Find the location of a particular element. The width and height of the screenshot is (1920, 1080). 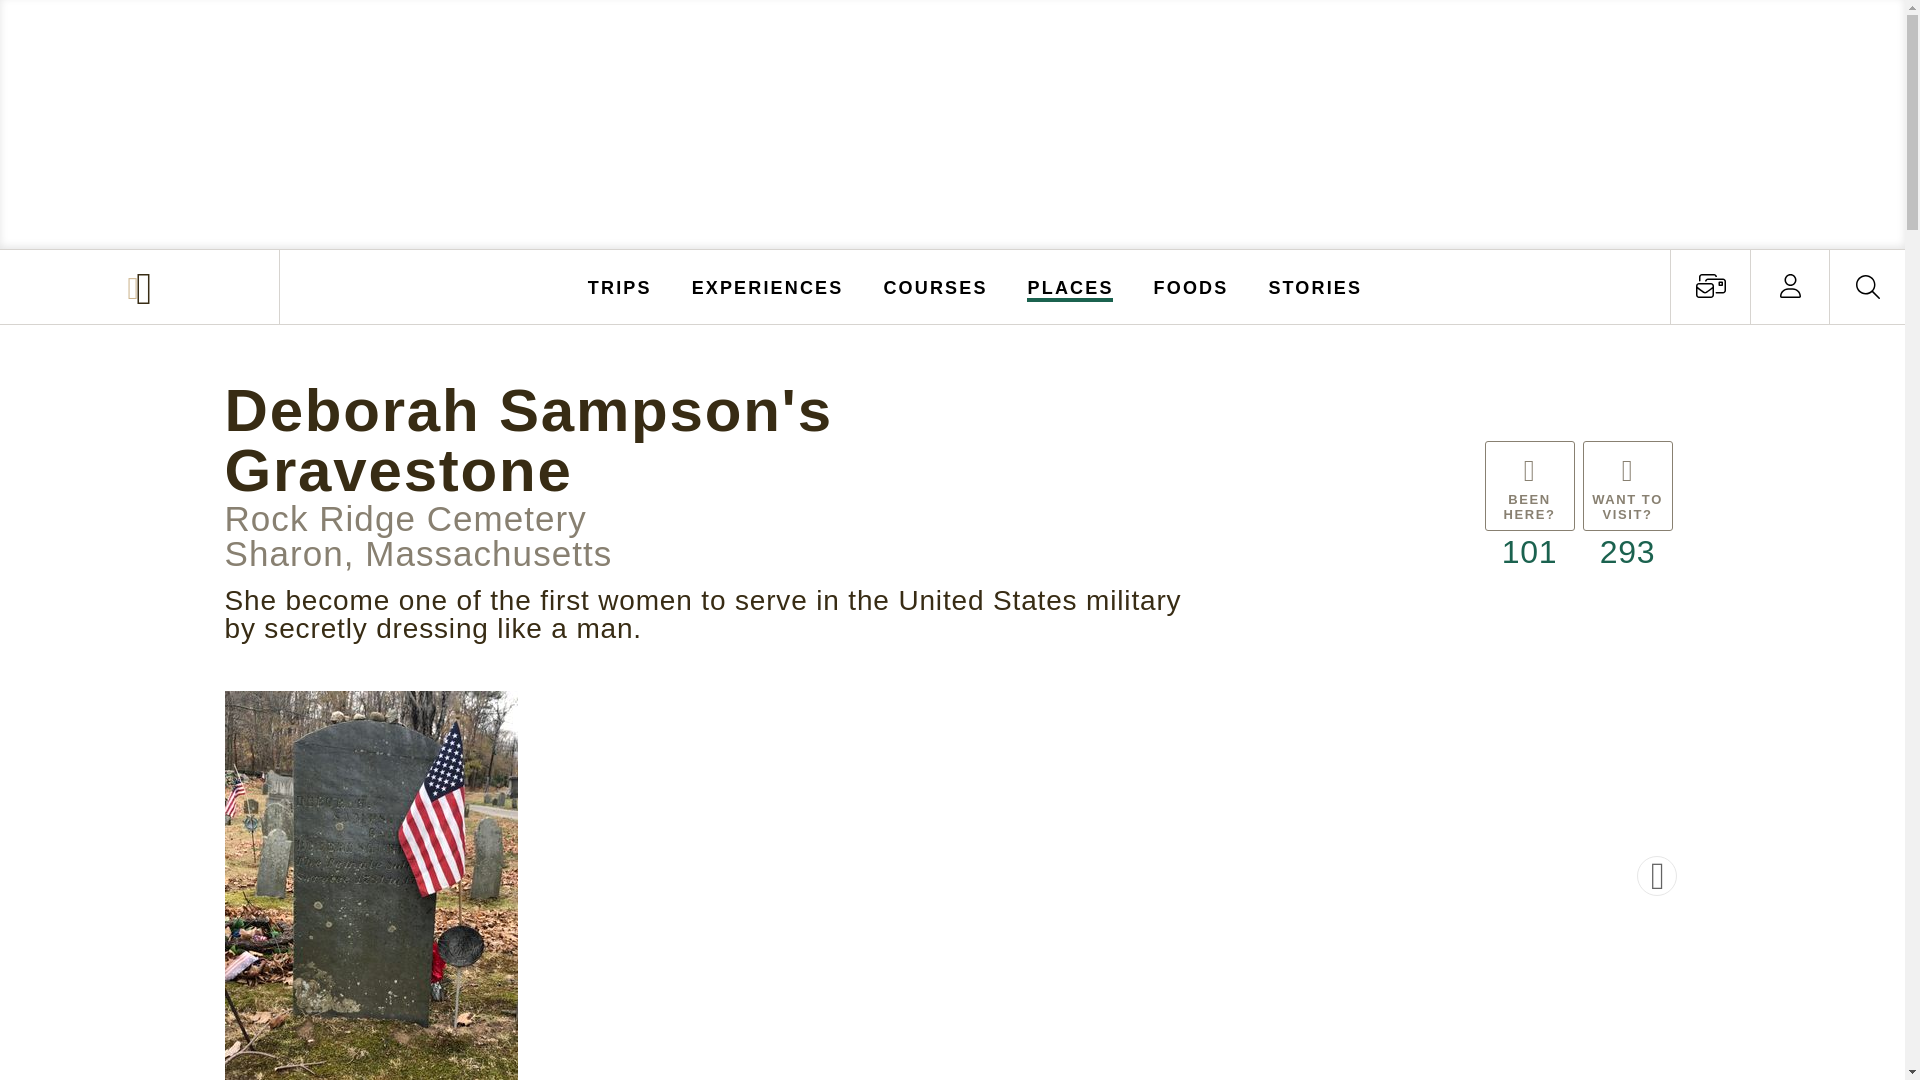

TRIPS is located at coordinates (620, 286).